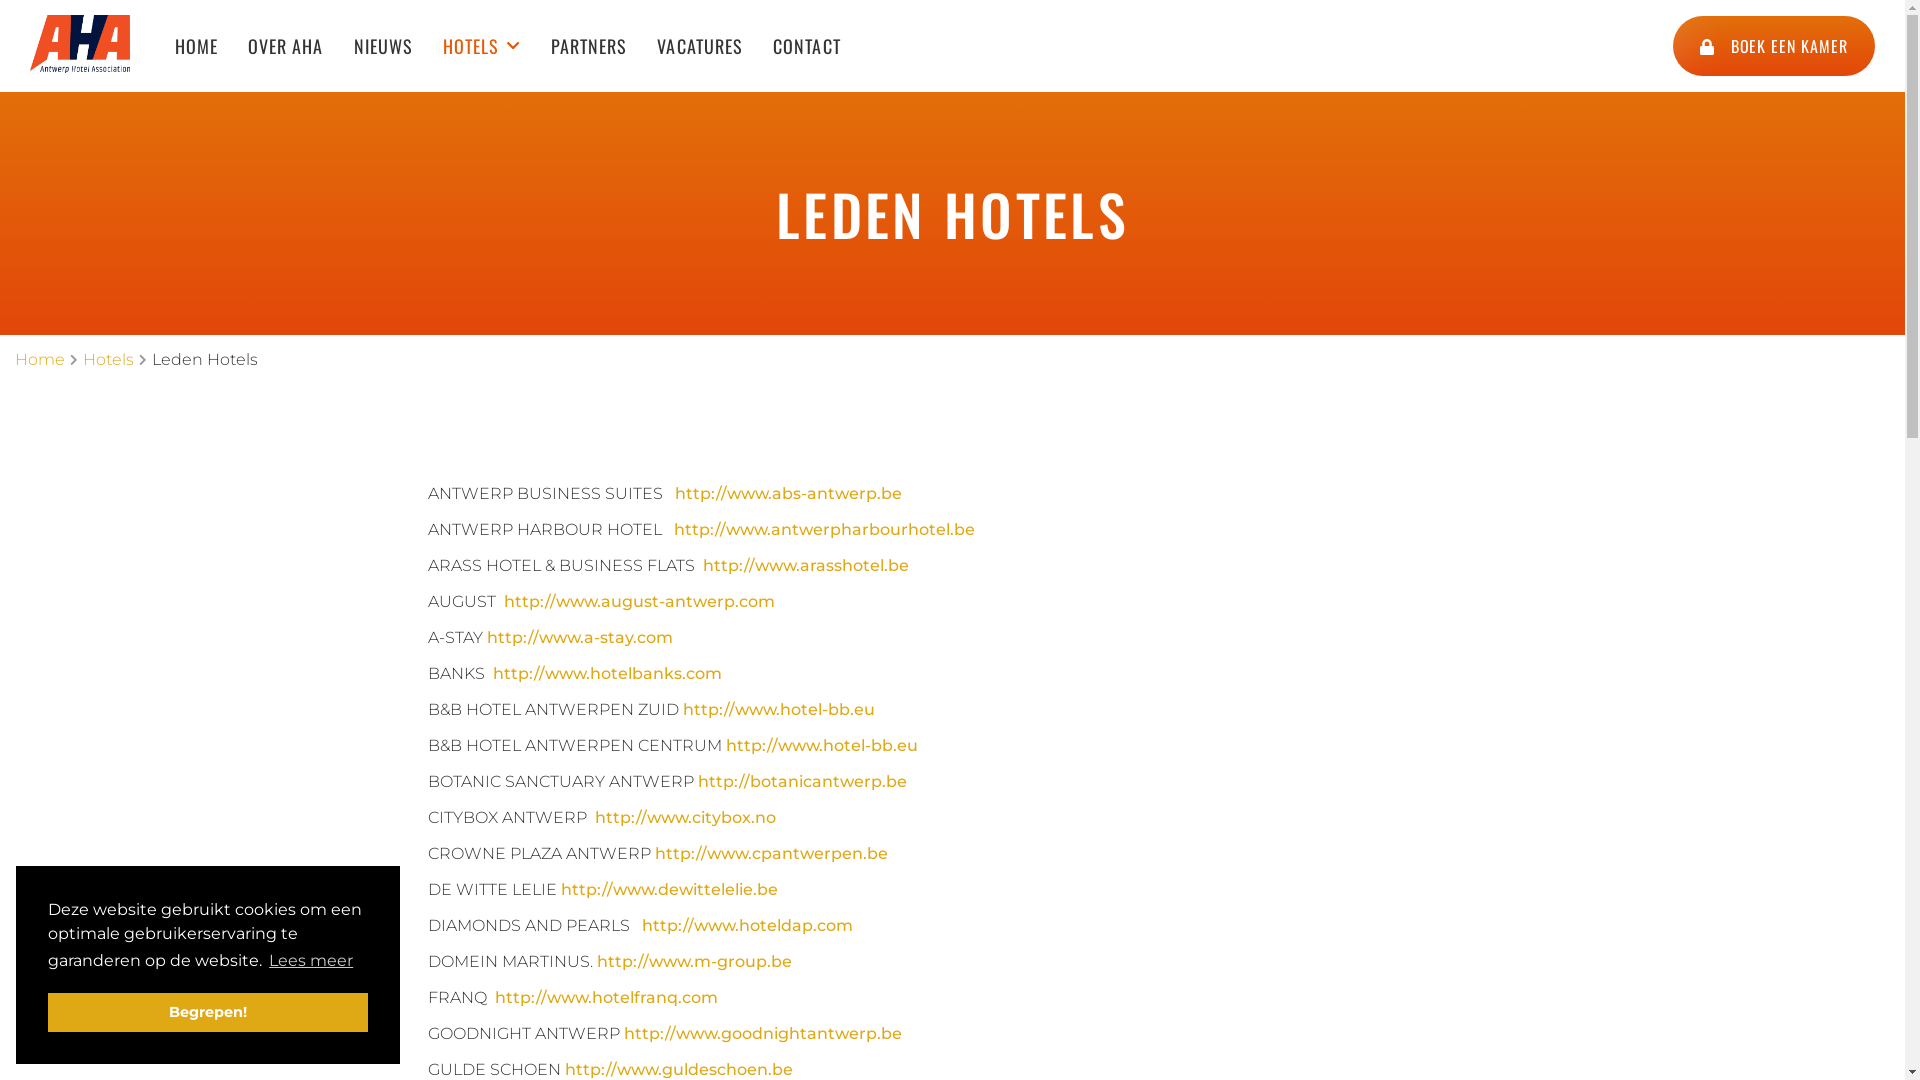 This screenshot has width=1920, height=1080. Describe the element at coordinates (590, 46) in the screenshot. I see `PARTNERS` at that location.